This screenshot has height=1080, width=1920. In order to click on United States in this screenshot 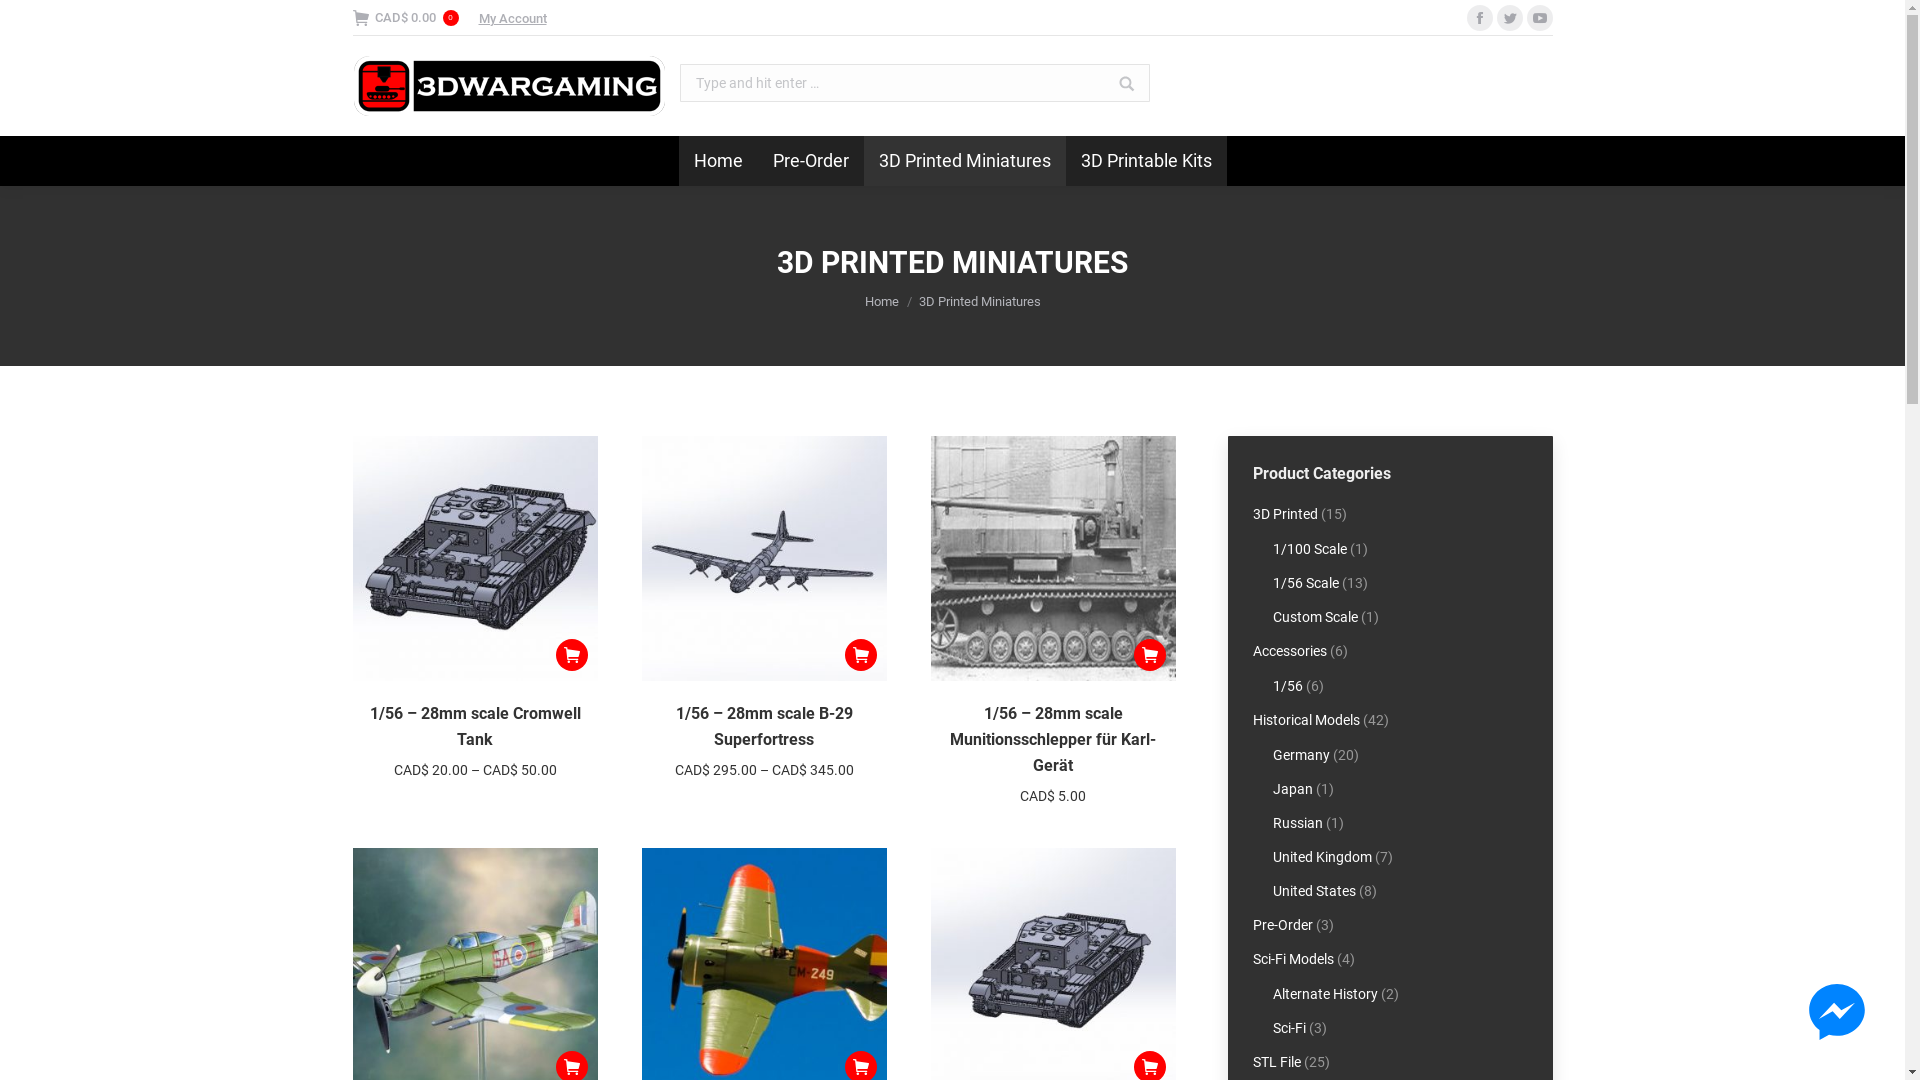, I will do `click(1314, 892)`.